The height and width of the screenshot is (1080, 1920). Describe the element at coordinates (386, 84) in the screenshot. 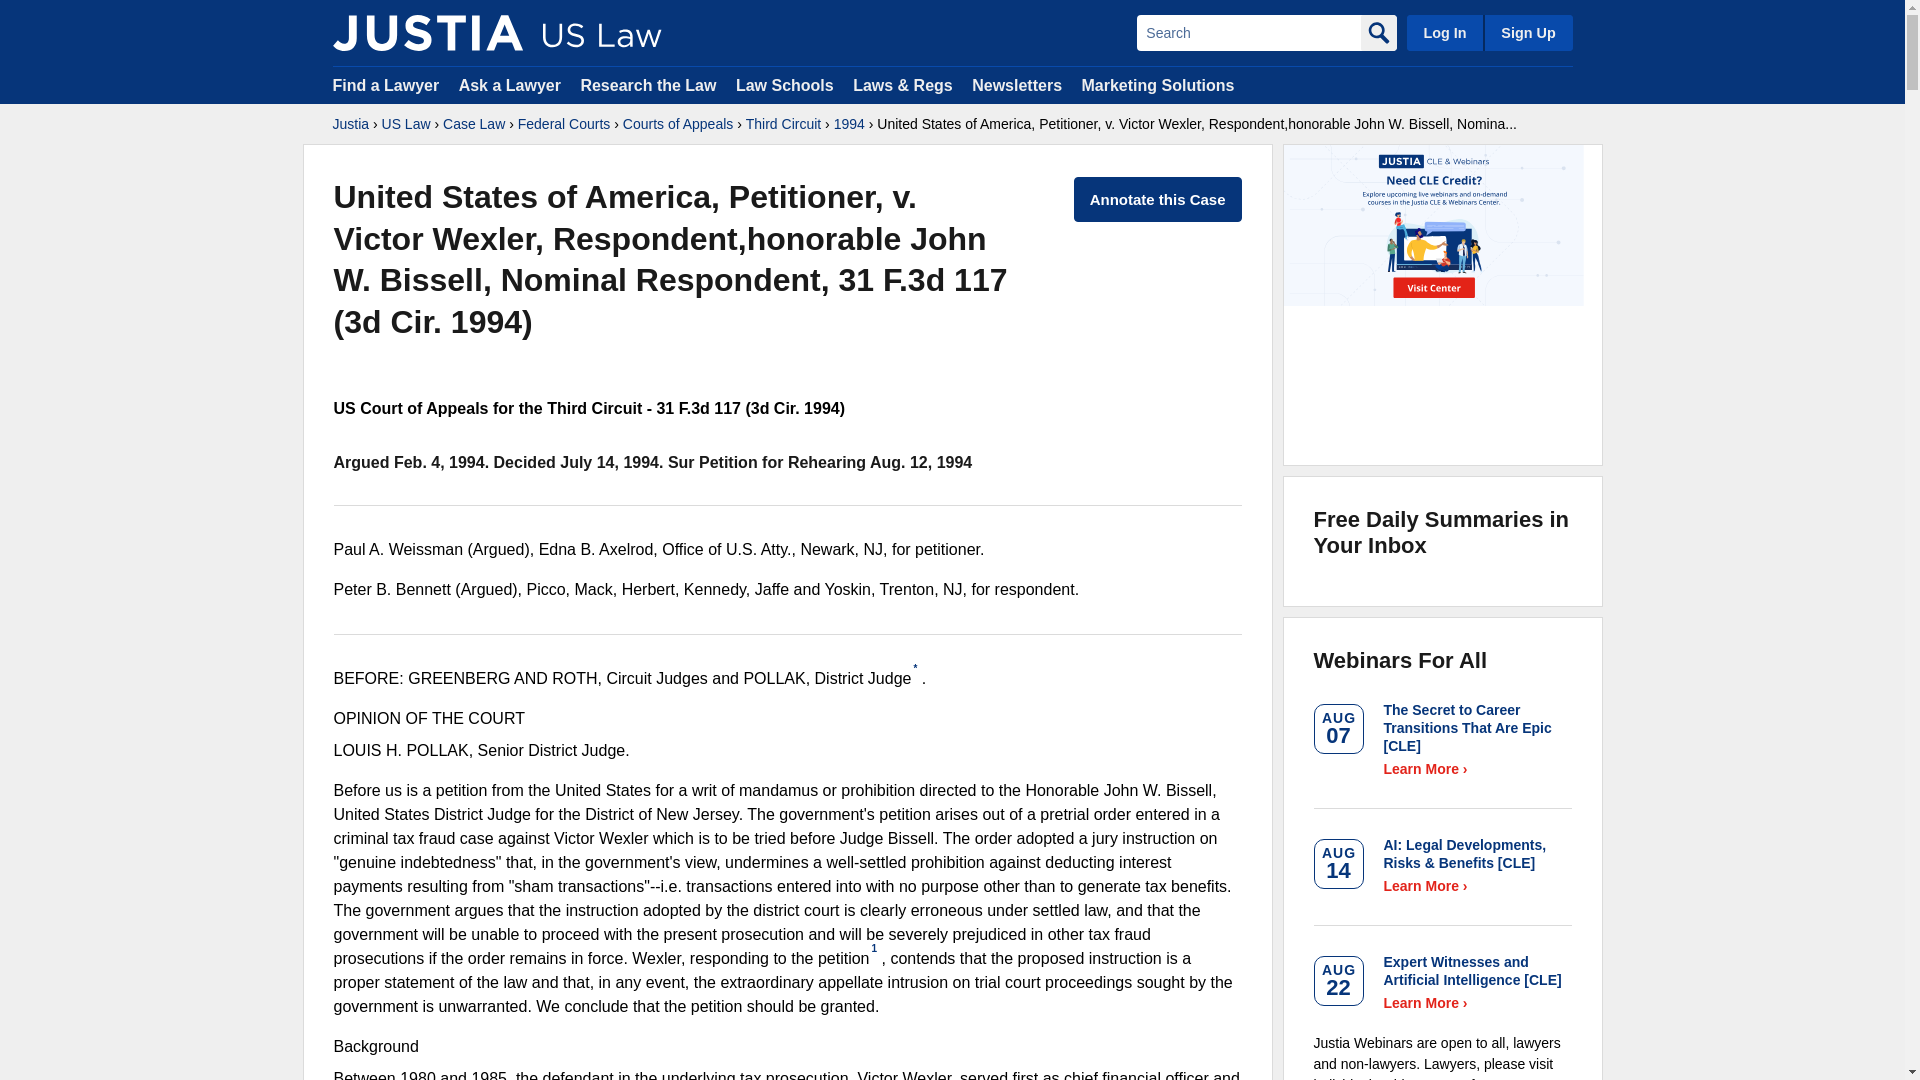

I see `Find a Lawyer` at that location.